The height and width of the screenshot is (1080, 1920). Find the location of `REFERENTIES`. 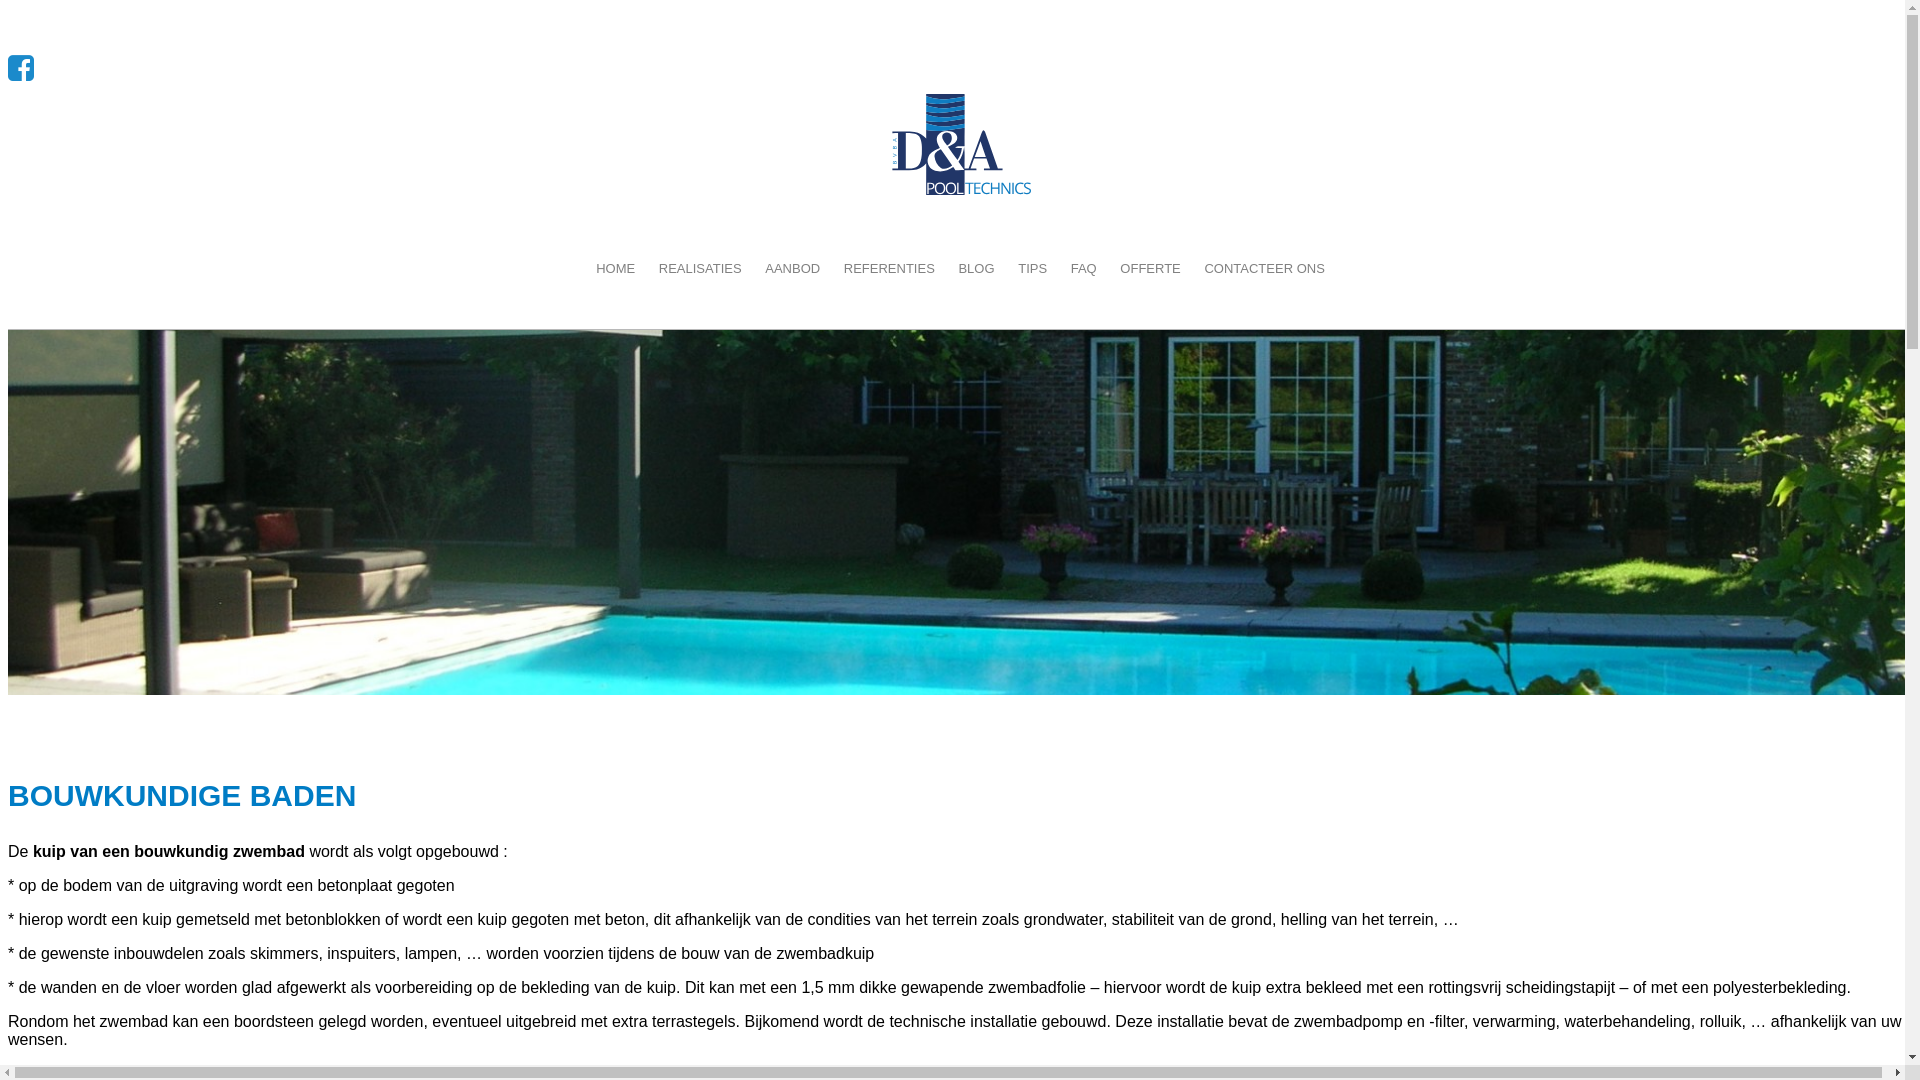

REFERENTIES is located at coordinates (890, 268).